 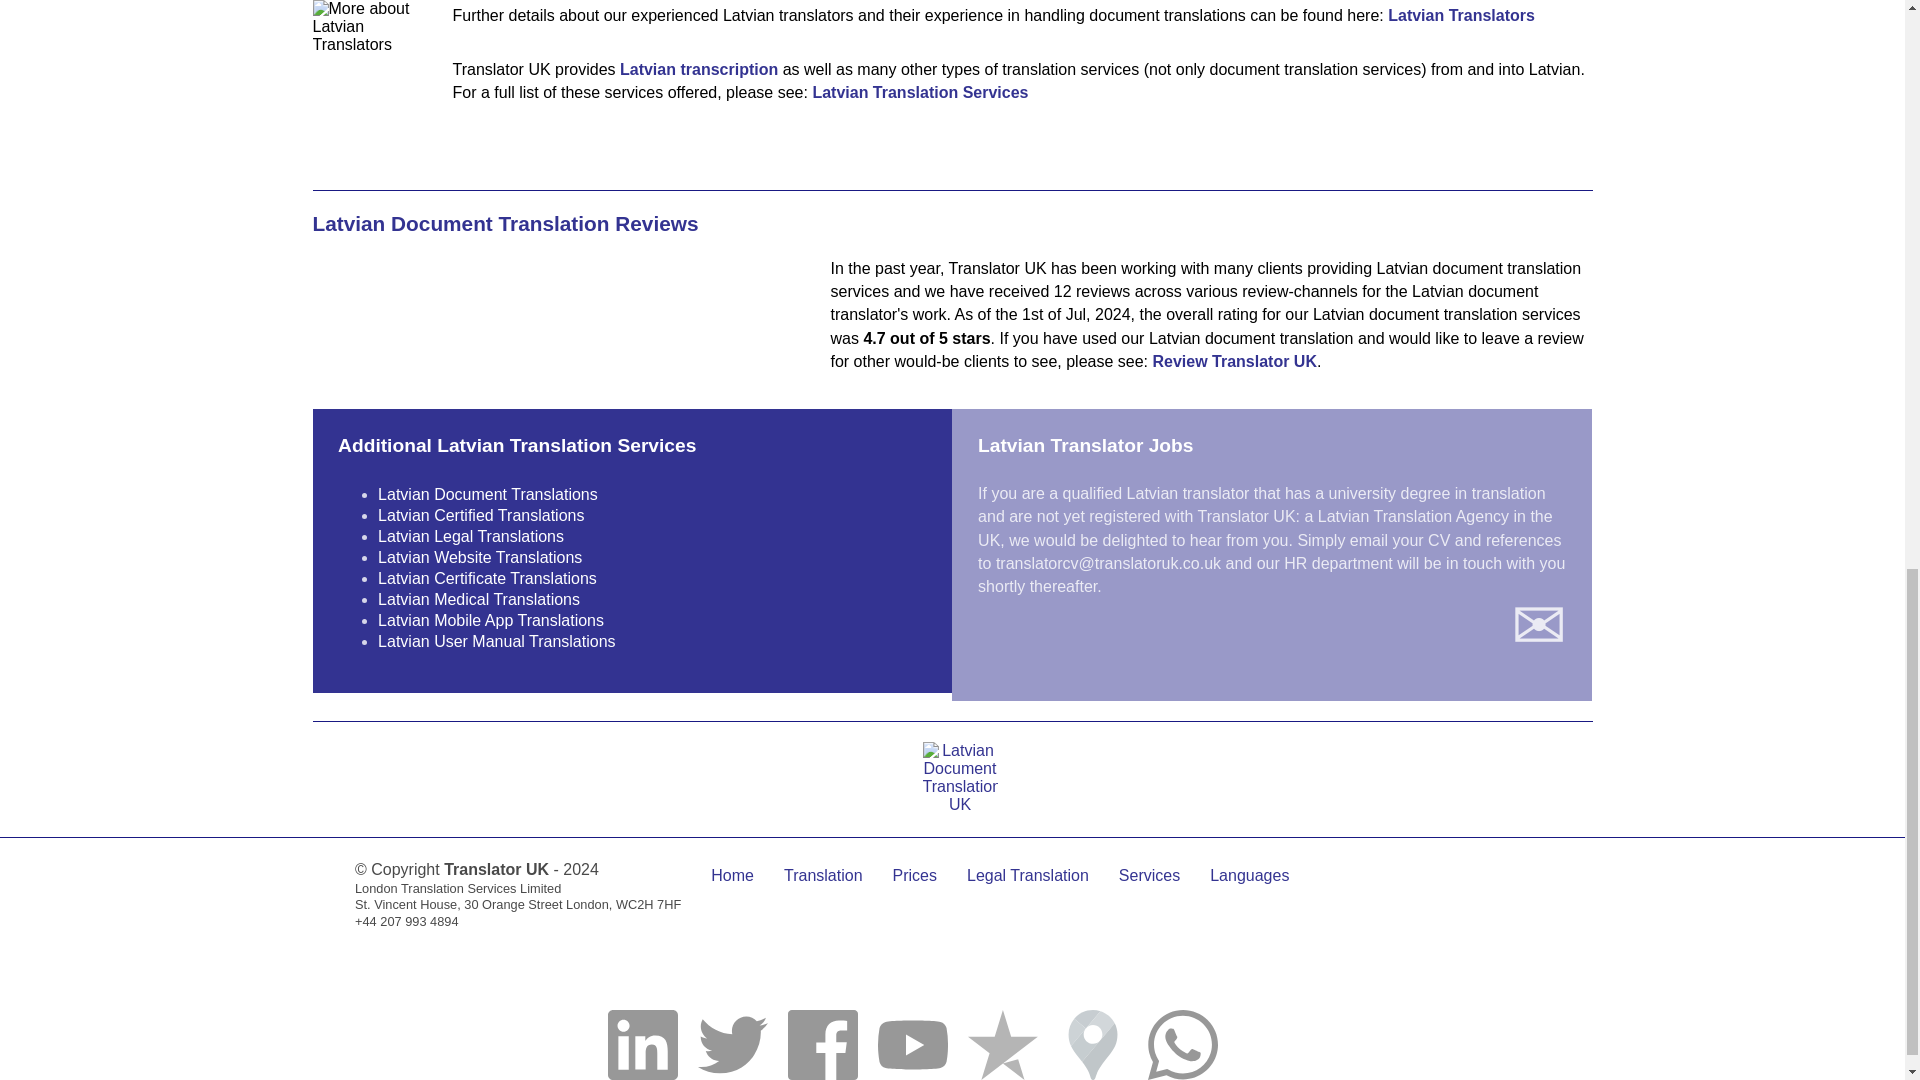 I want to click on Latvian Certificate Translations, so click(x=488, y=578).